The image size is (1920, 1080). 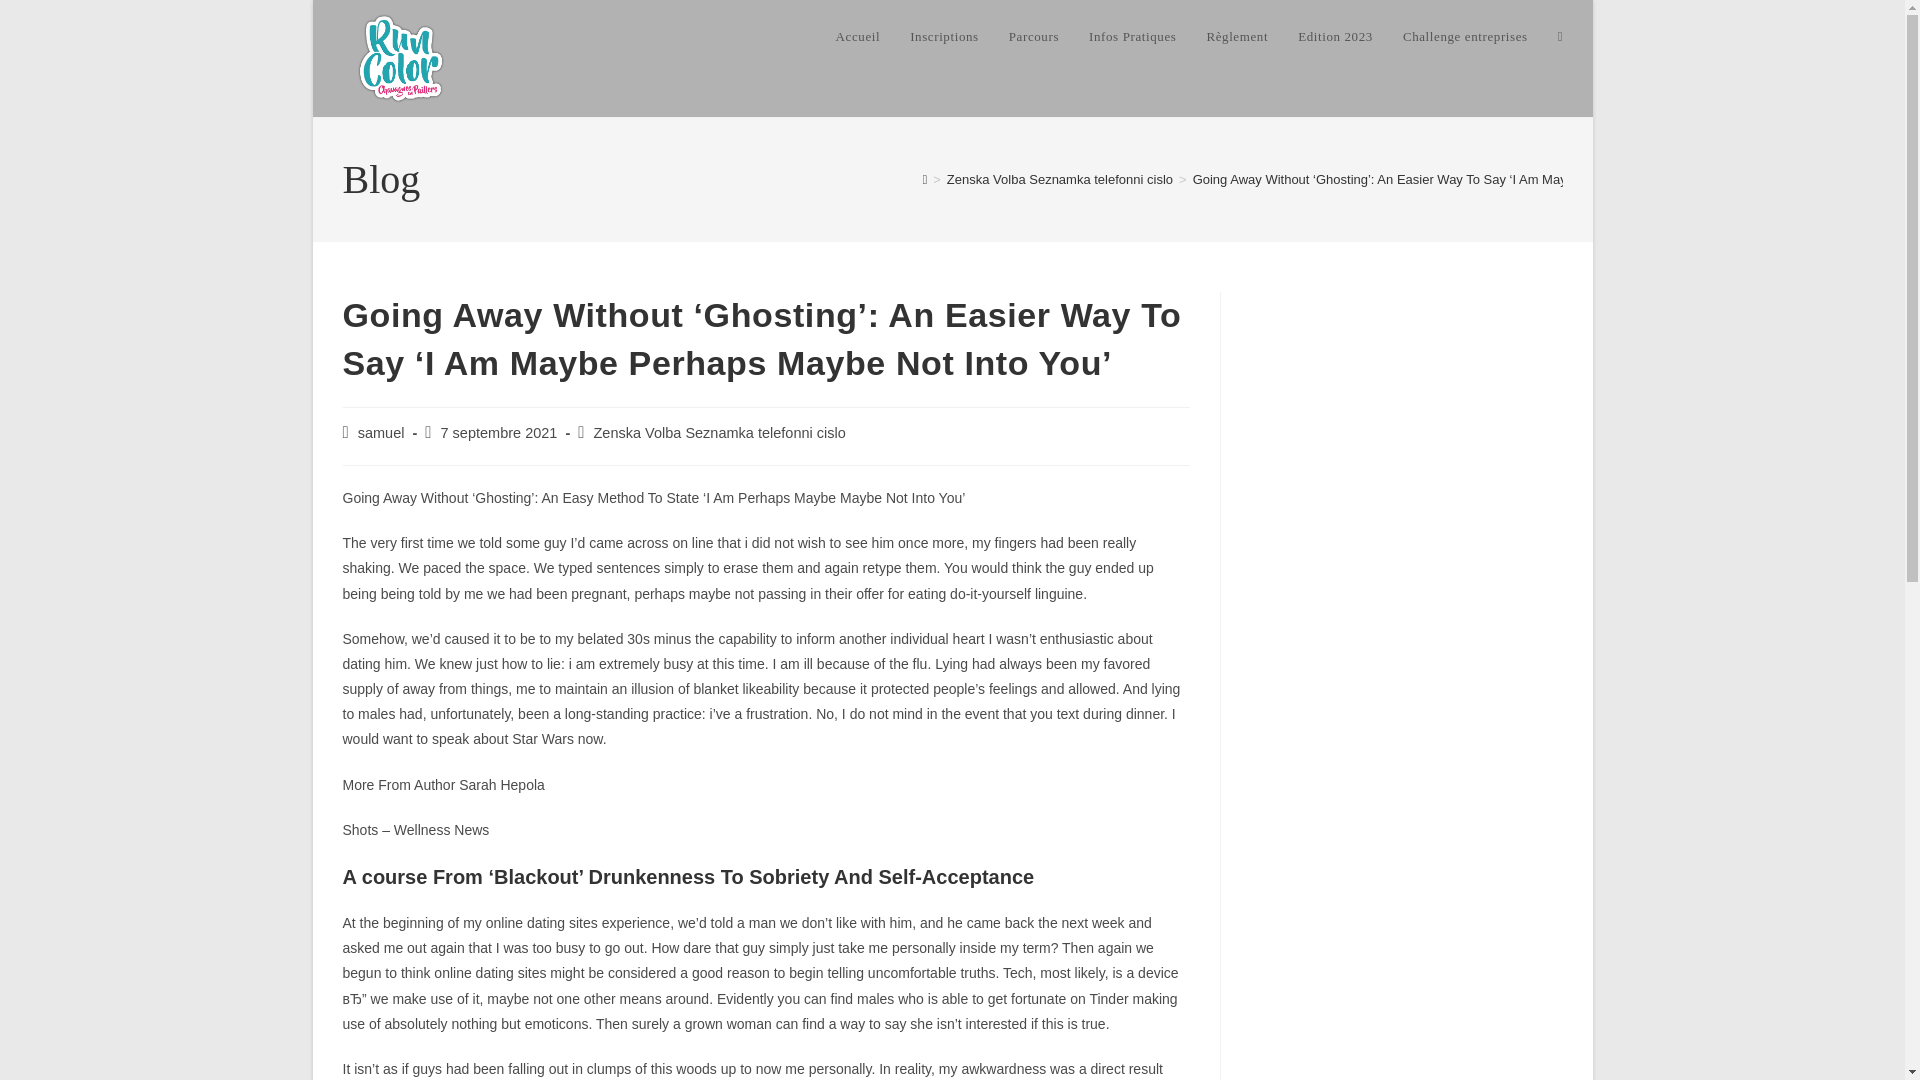 What do you see at coordinates (1335, 37) in the screenshot?
I see `Edition 2023` at bounding box center [1335, 37].